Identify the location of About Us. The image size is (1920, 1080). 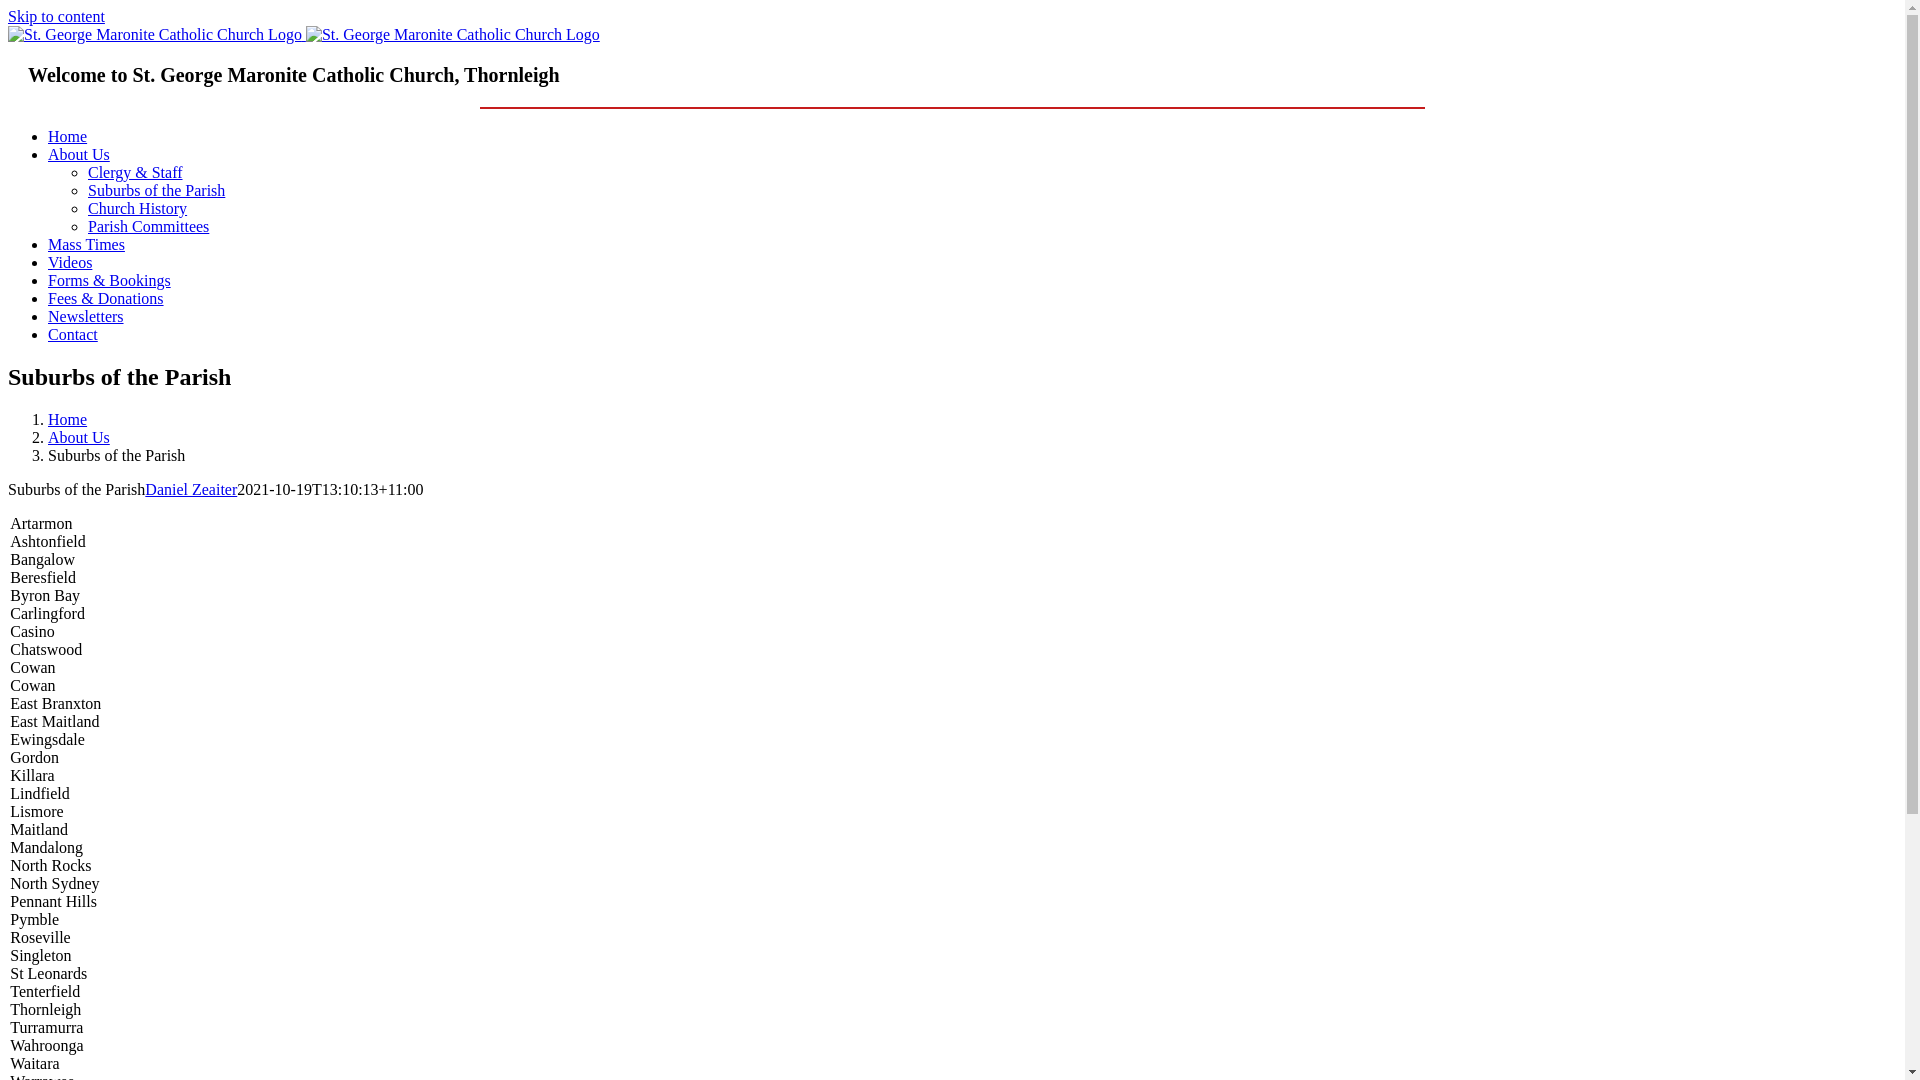
(79, 438).